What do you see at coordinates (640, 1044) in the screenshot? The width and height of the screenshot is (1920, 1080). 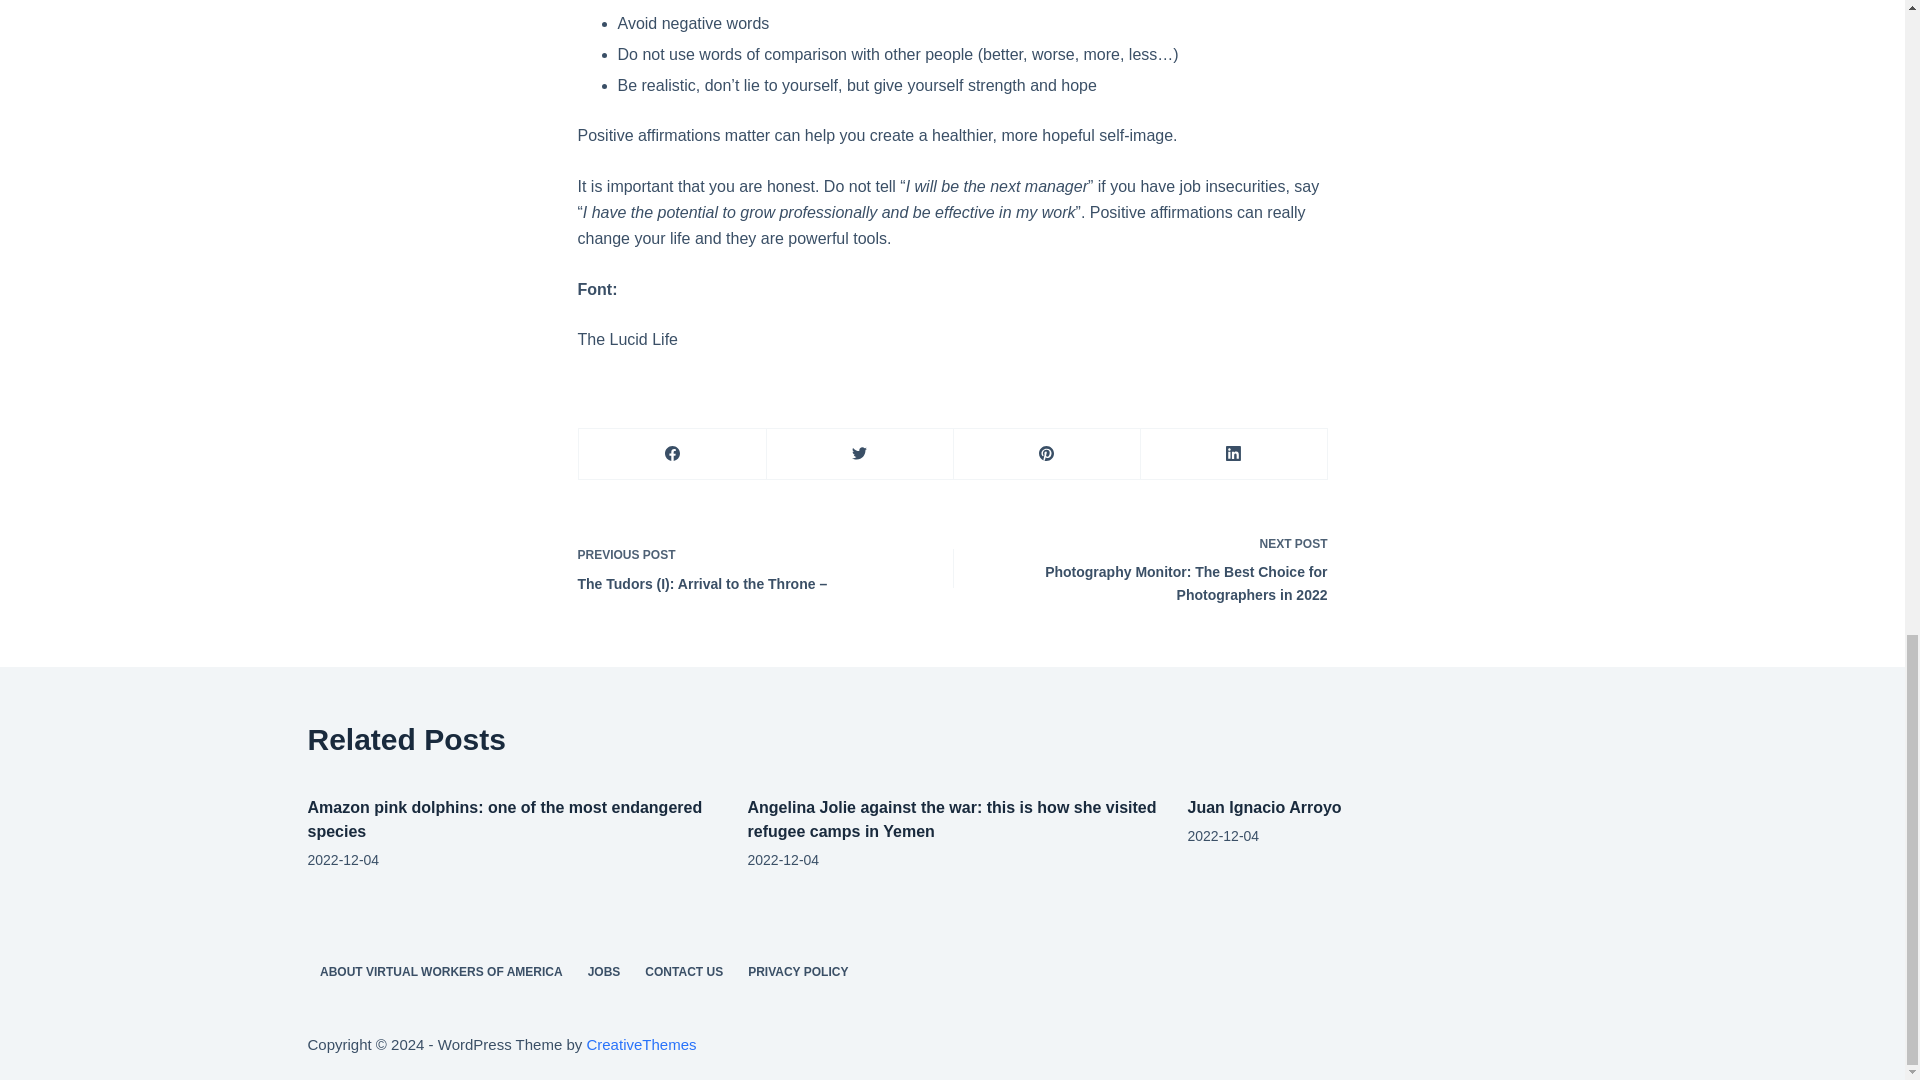 I see `CreativeThemes` at bounding box center [640, 1044].